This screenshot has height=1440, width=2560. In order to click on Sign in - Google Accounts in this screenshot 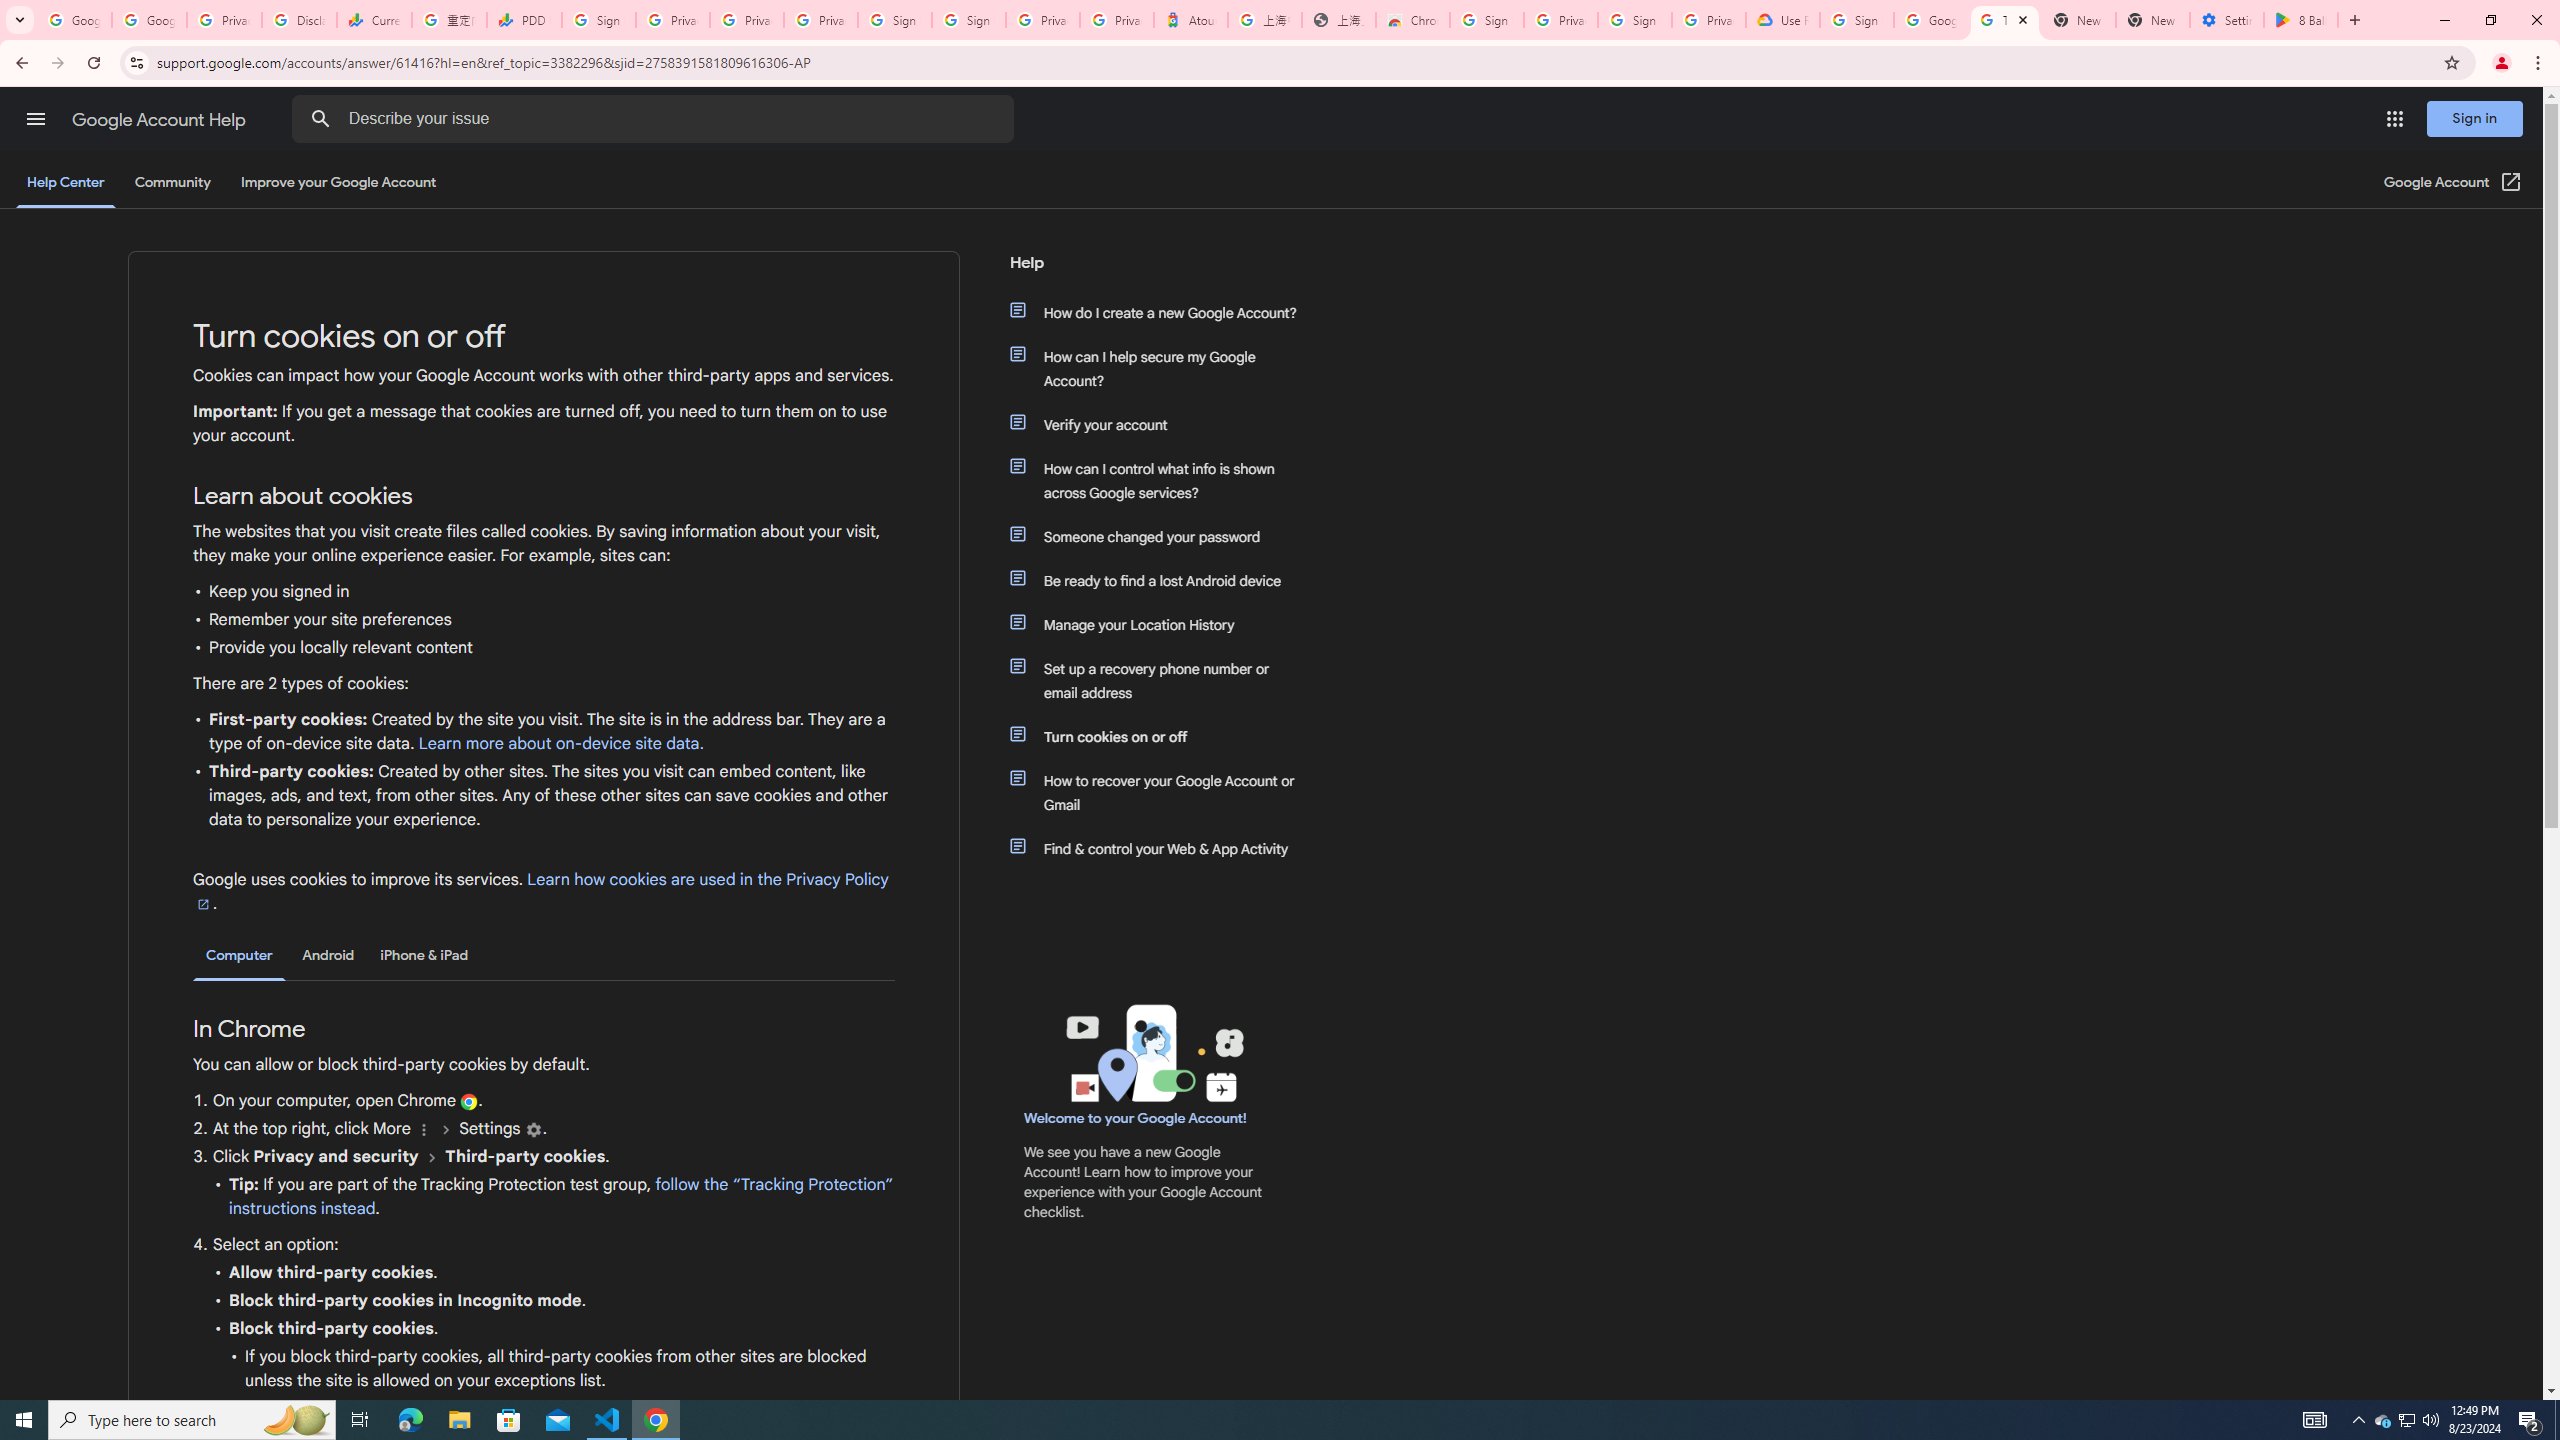, I will do `click(1635, 20)`.